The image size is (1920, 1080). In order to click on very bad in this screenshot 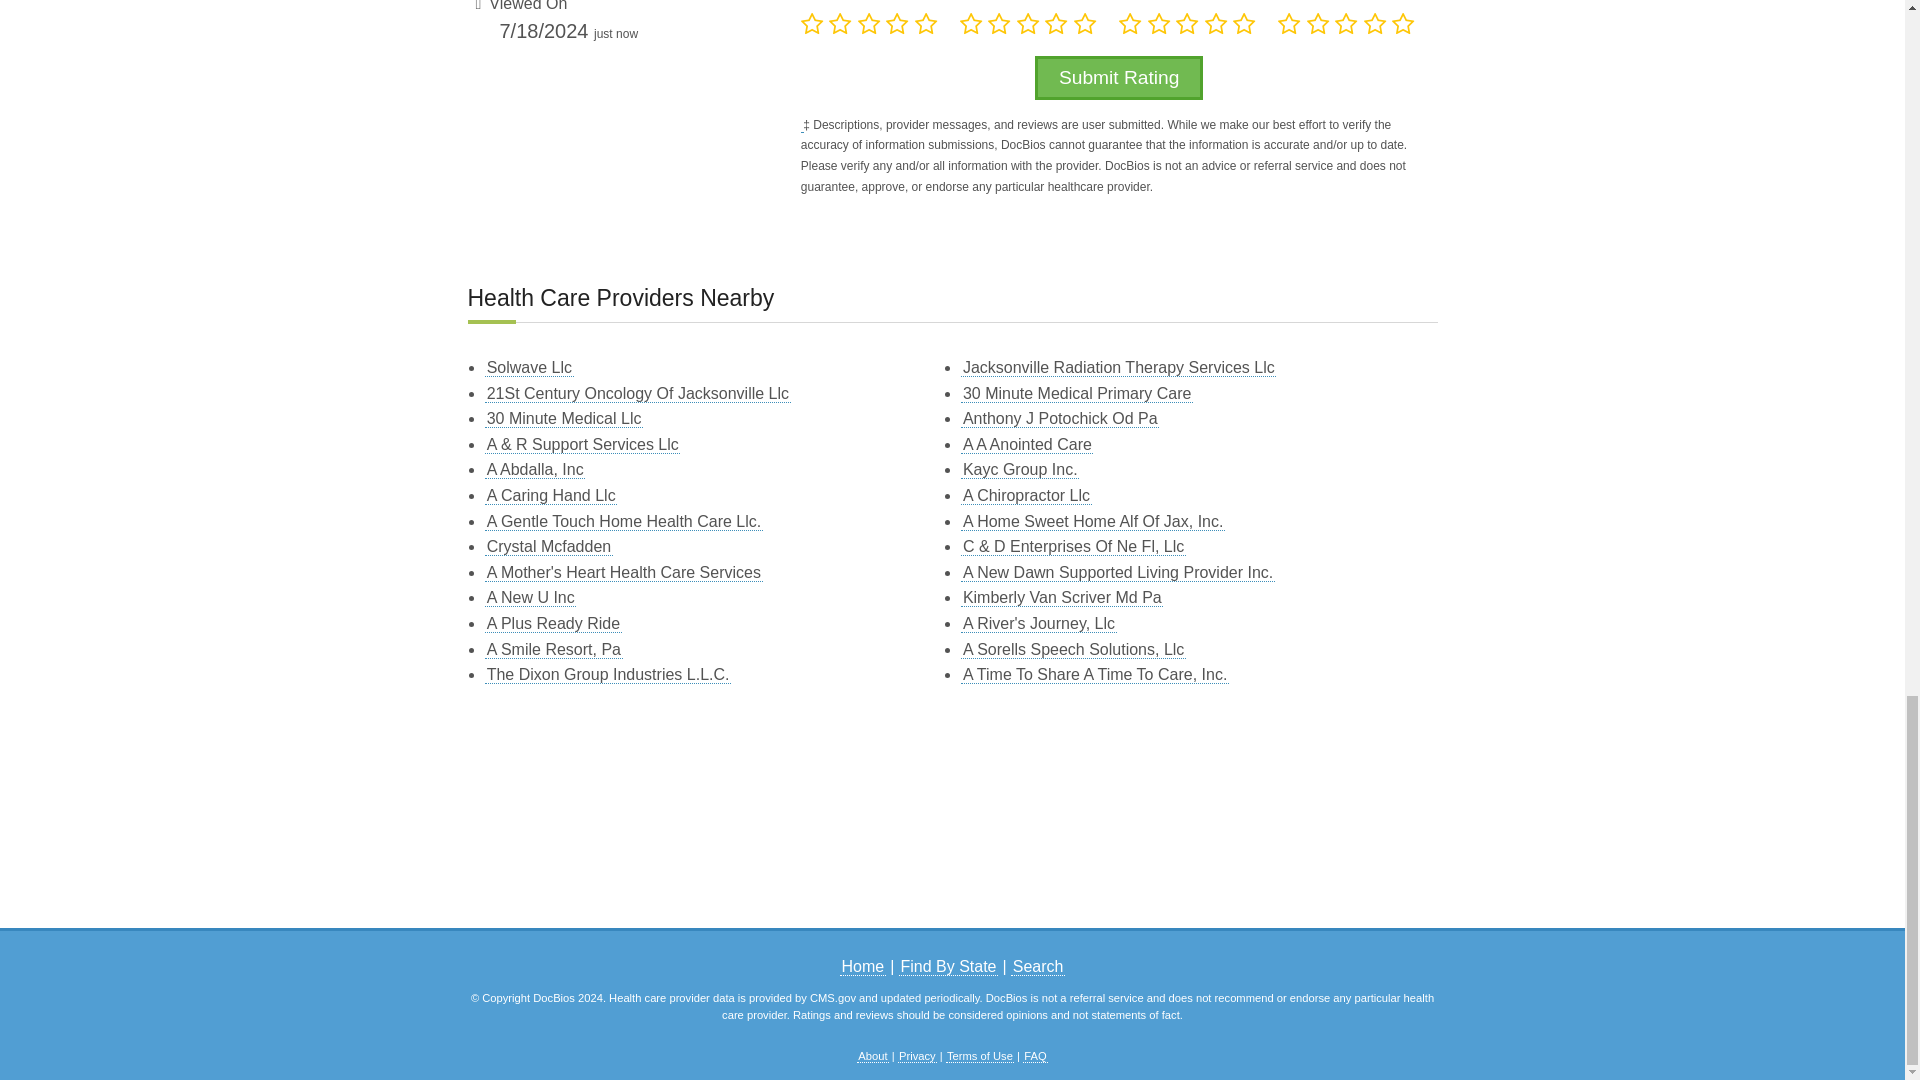, I will do `click(812, 23)`.